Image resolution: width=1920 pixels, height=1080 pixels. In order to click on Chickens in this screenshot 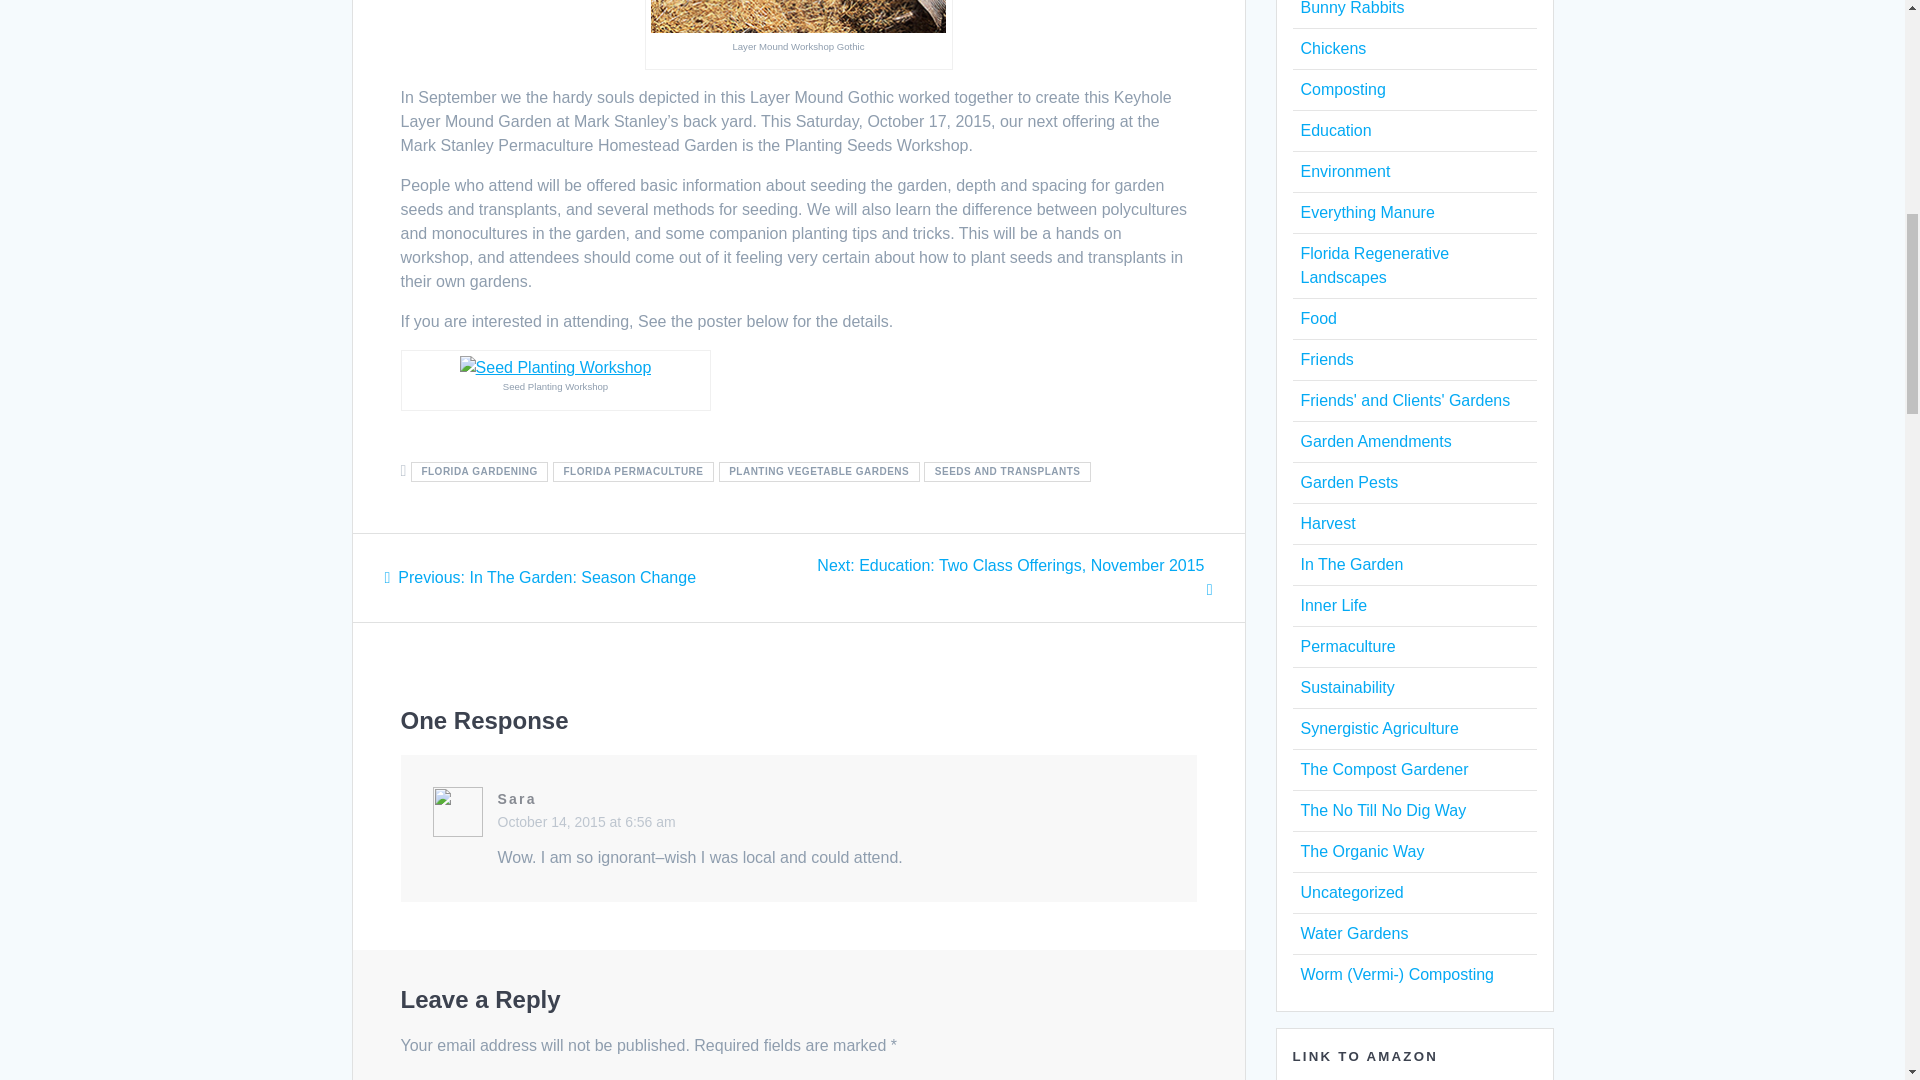, I will do `click(1332, 48)`.